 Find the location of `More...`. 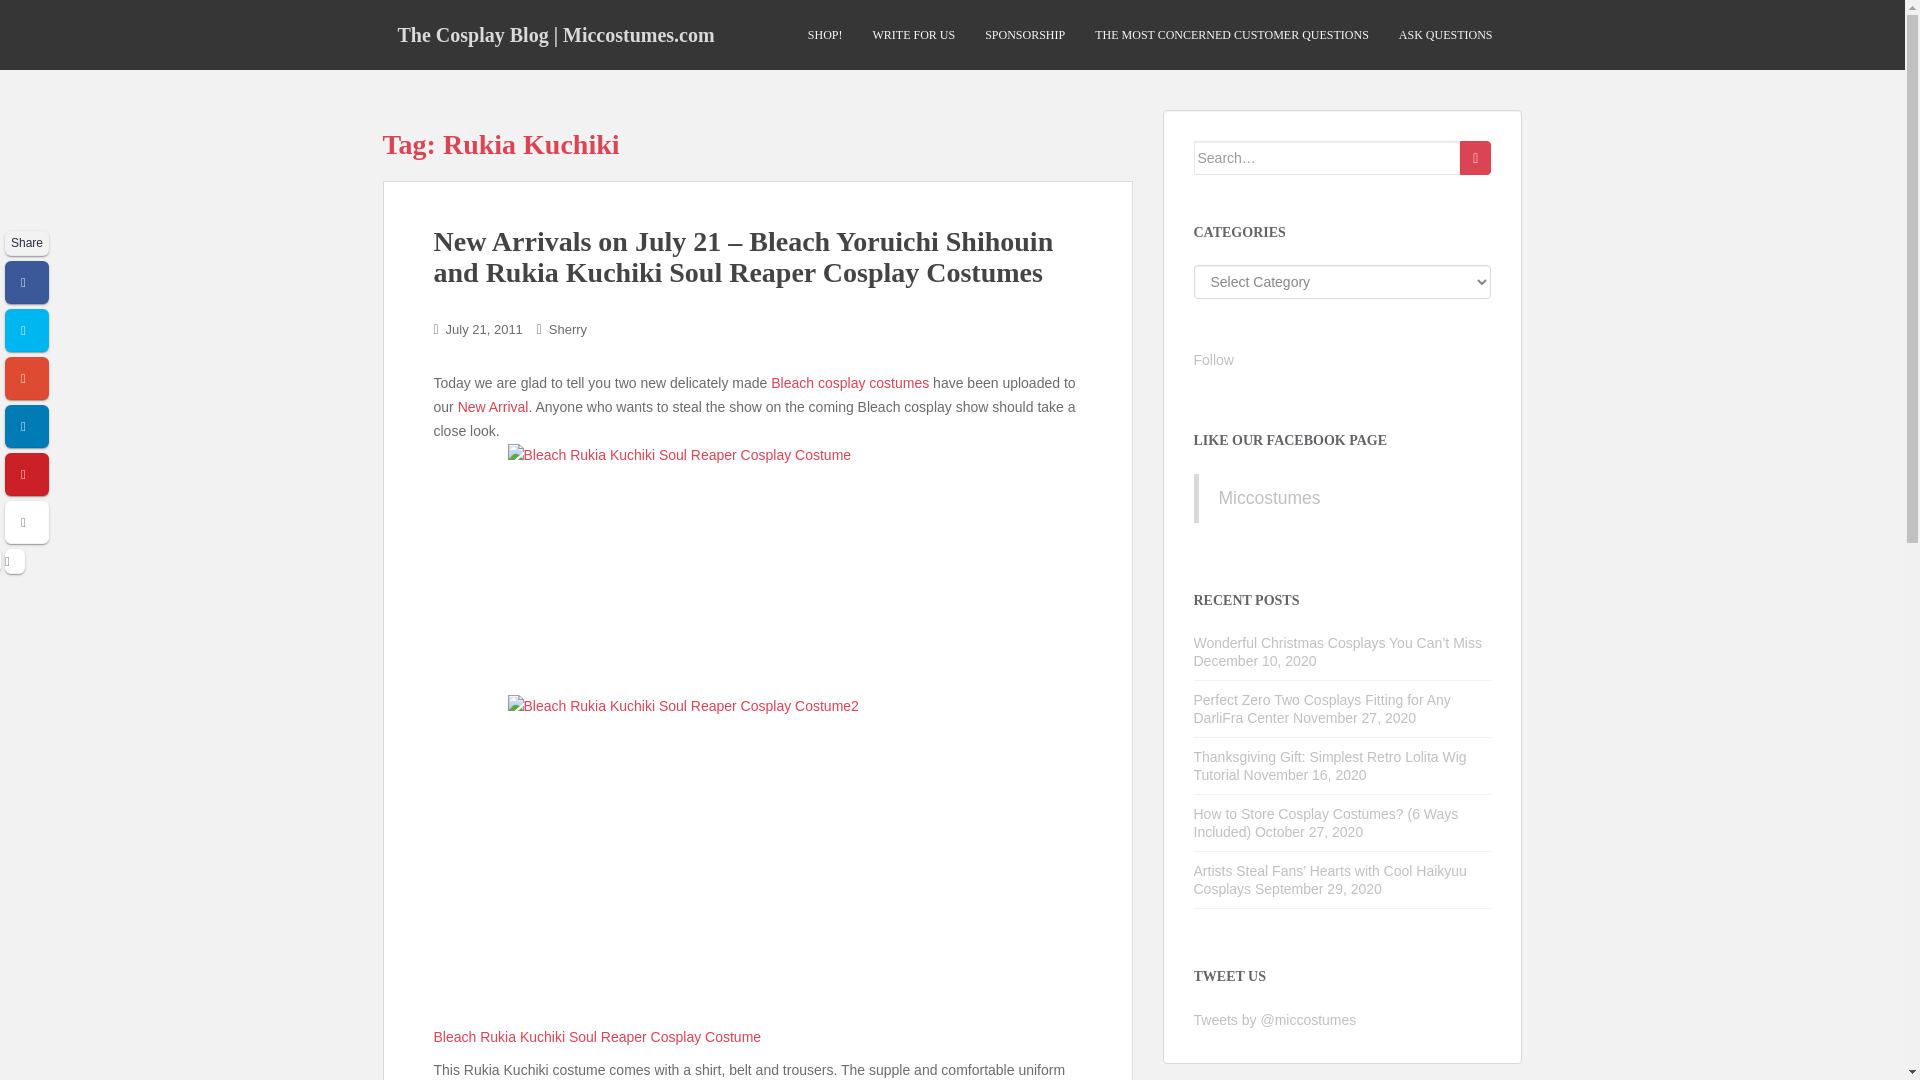

More... is located at coordinates (27, 522).